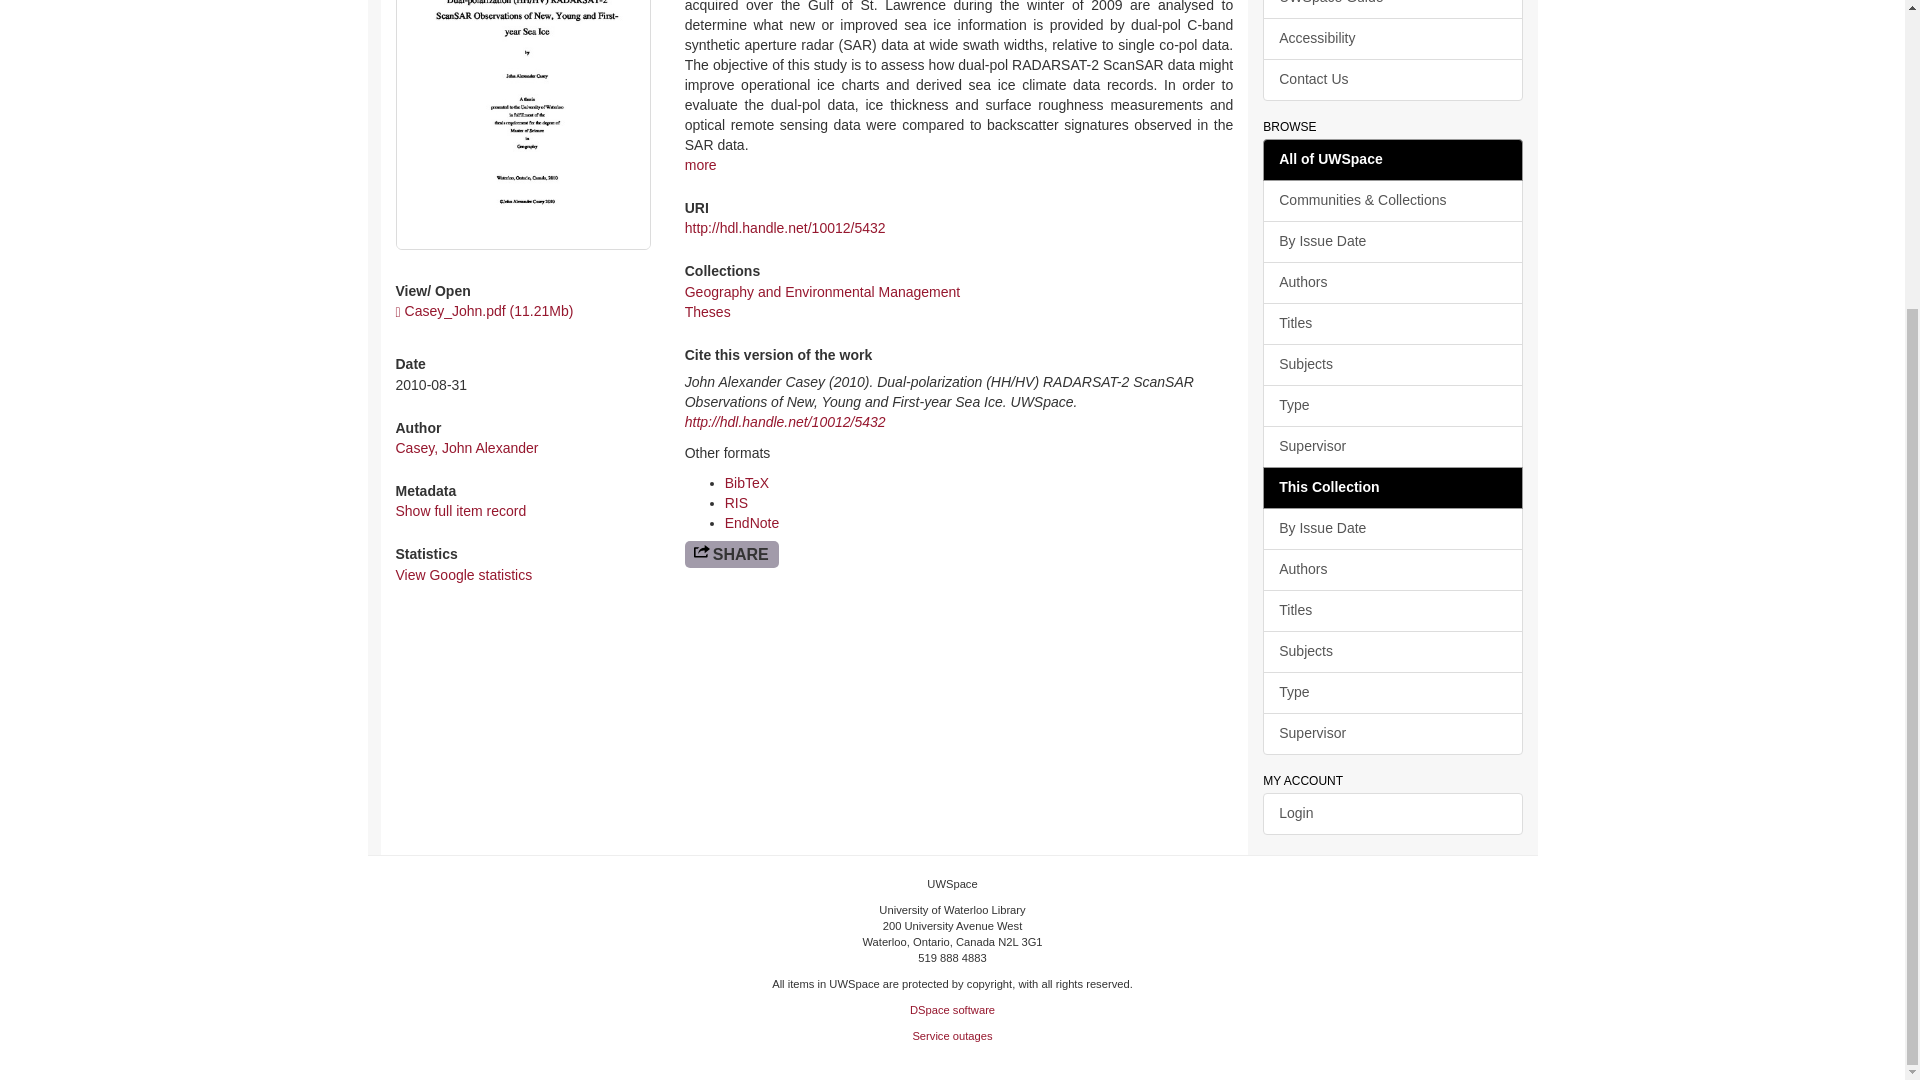  I want to click on Theses, so click(708, 311).